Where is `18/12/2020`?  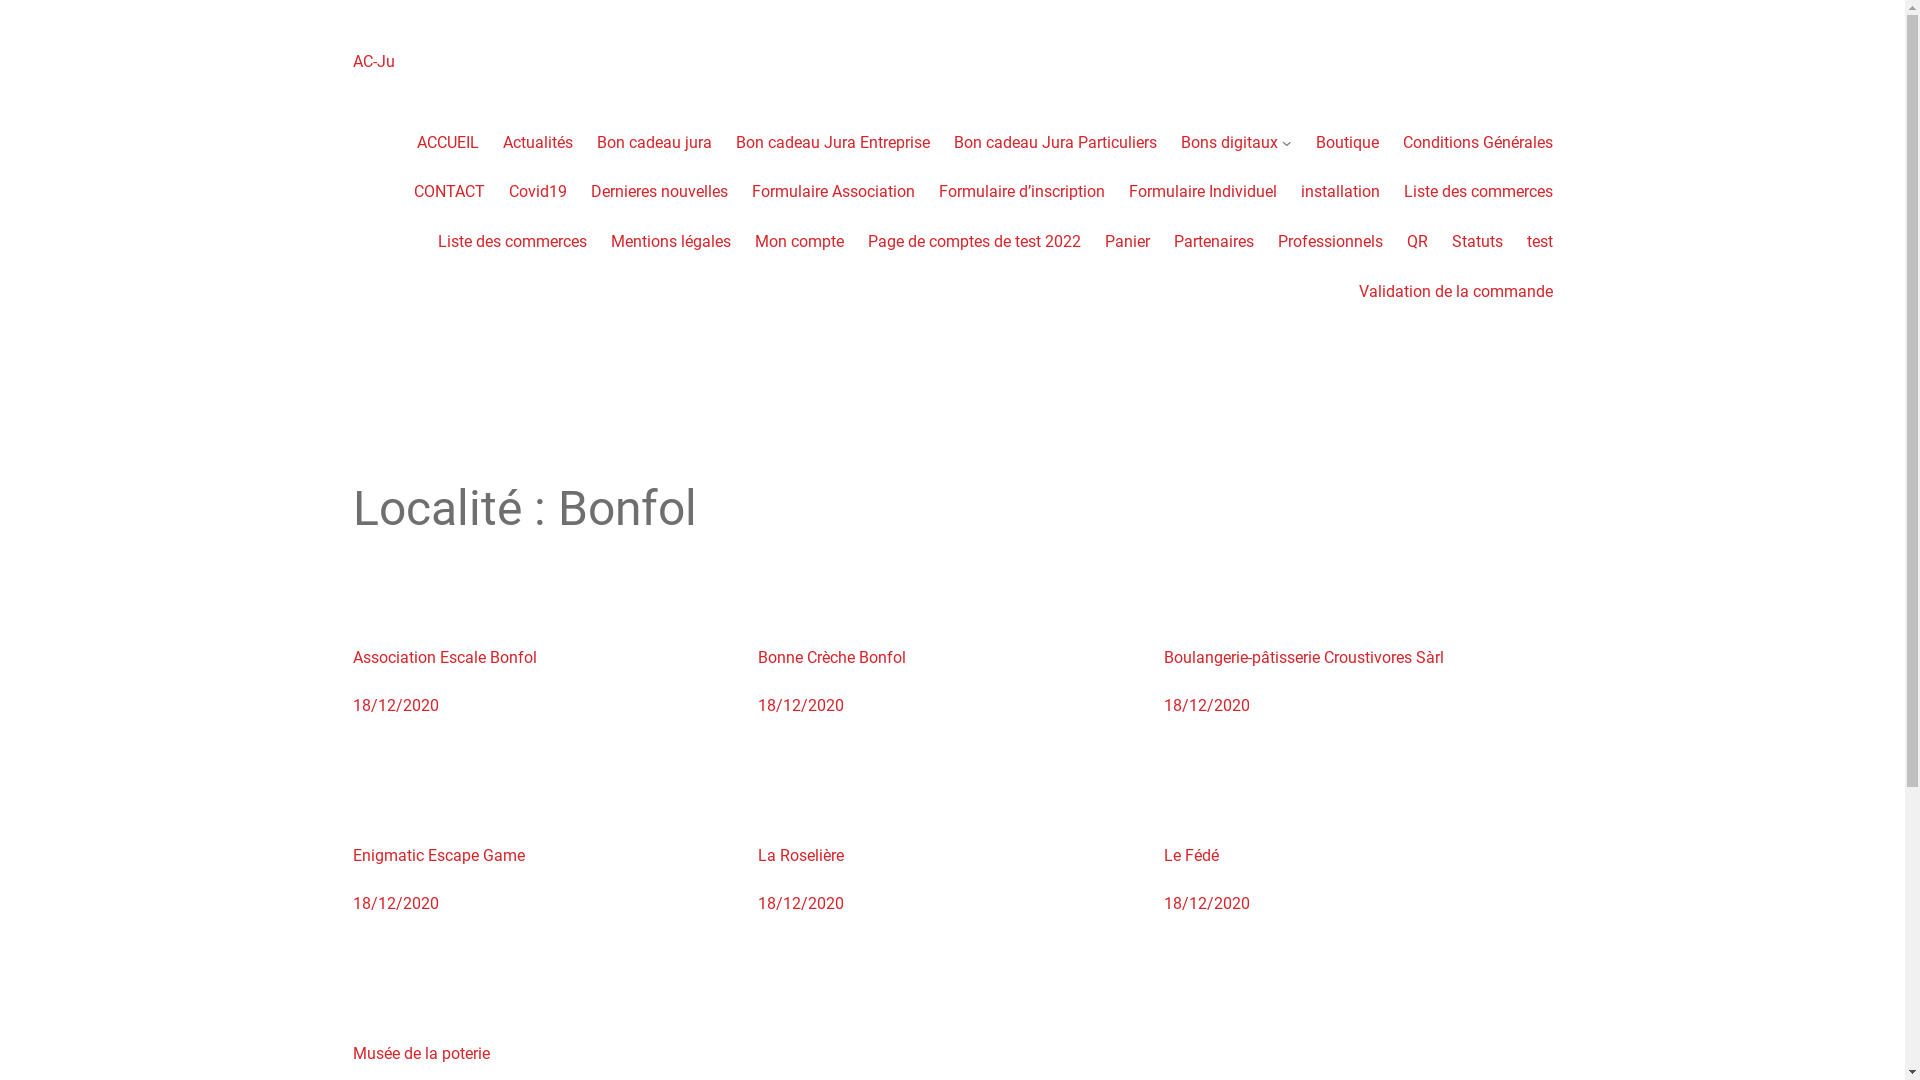
18/12/2020 is located at coordinates (395, 706).